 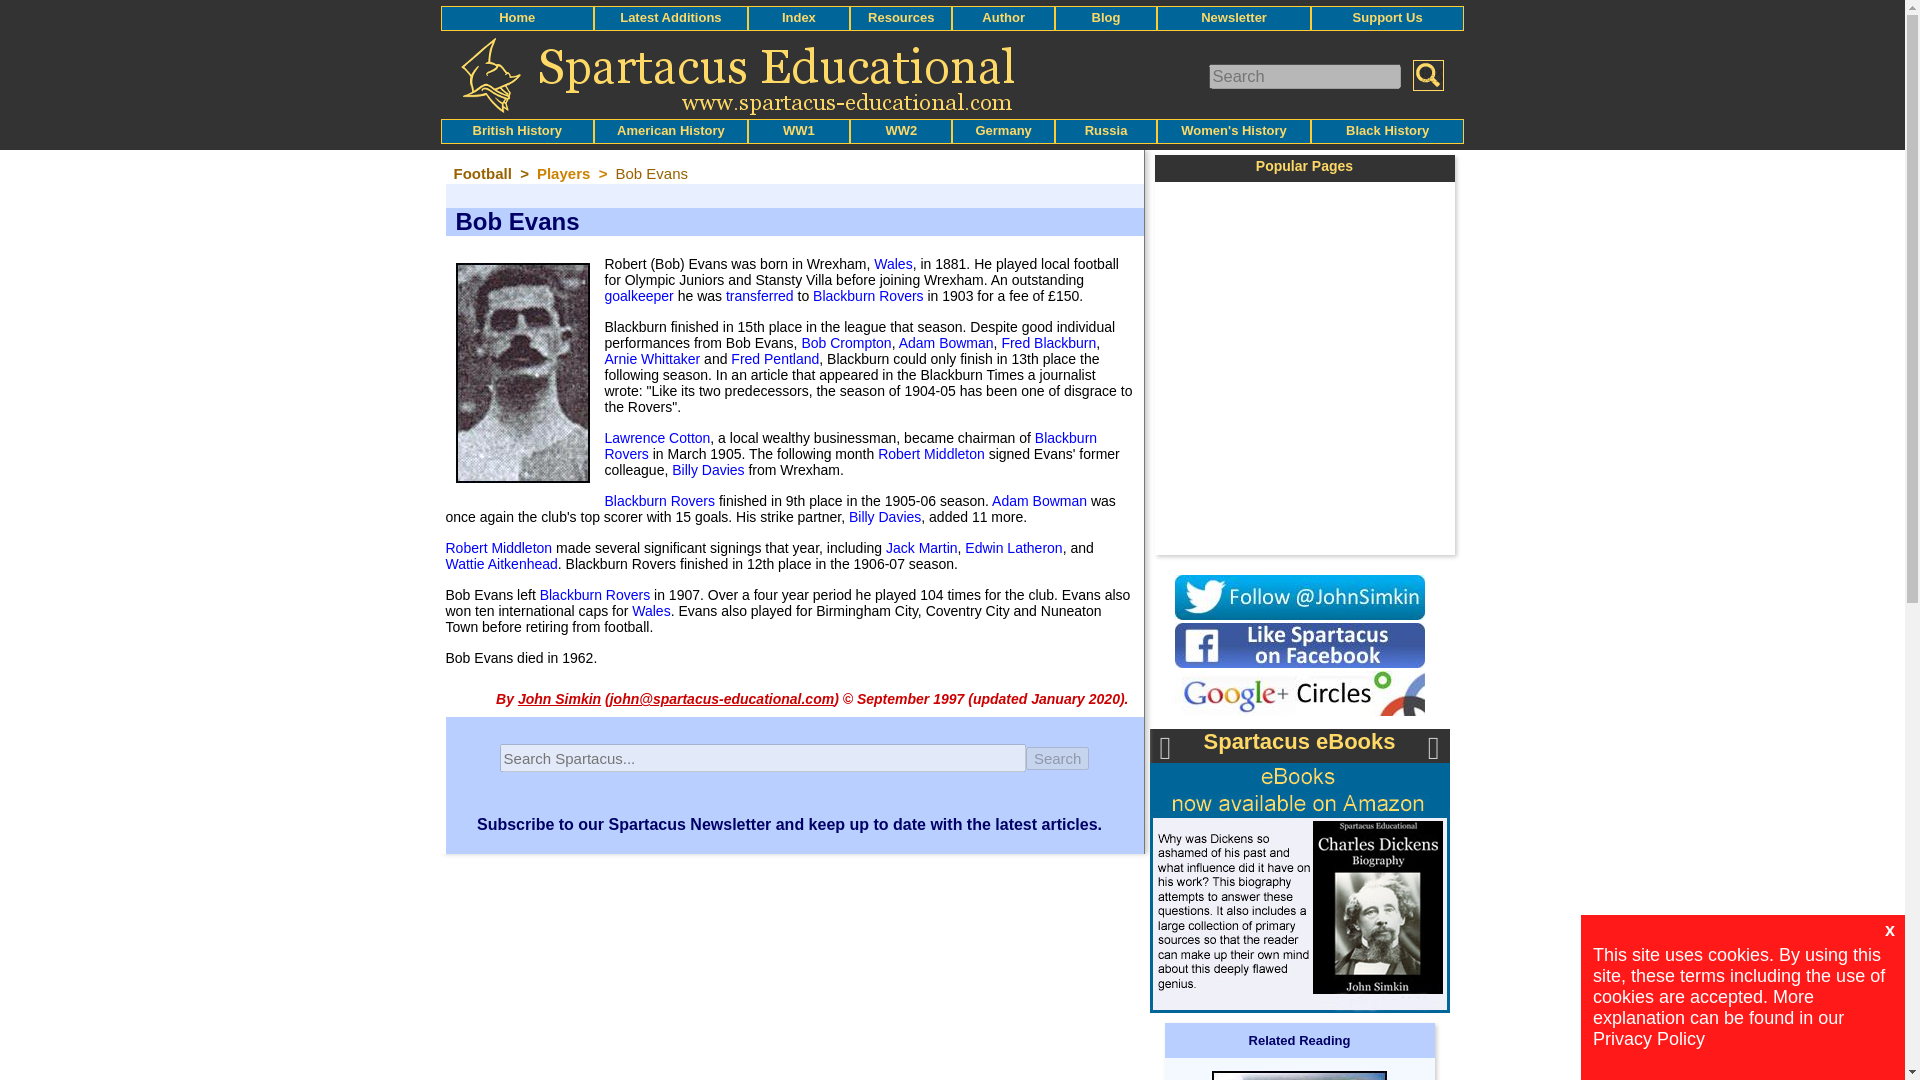 I want to click on WW1, so click(x=798, y=130).